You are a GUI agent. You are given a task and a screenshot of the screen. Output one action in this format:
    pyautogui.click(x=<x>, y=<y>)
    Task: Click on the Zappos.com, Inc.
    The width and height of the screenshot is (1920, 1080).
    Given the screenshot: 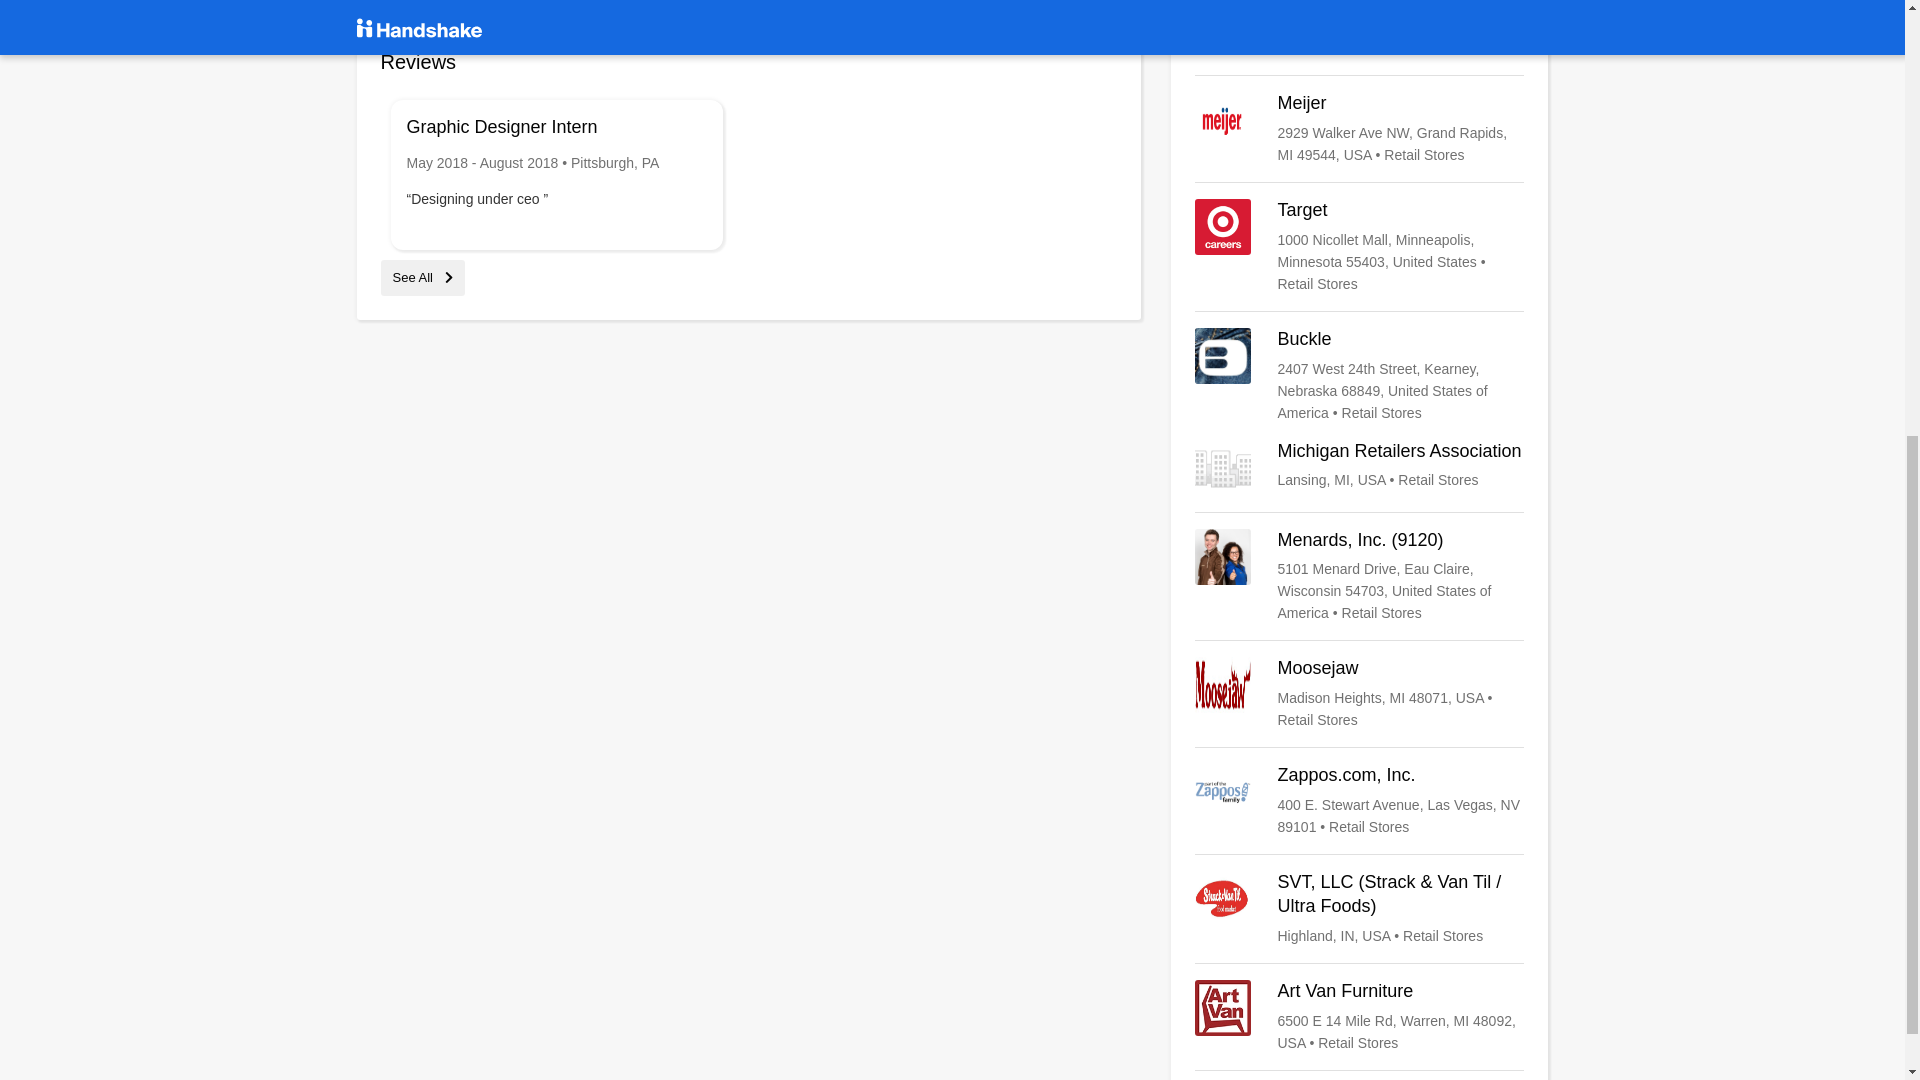 What is the action you would take?
    pyautogui.click(x=1359, y=800)
    